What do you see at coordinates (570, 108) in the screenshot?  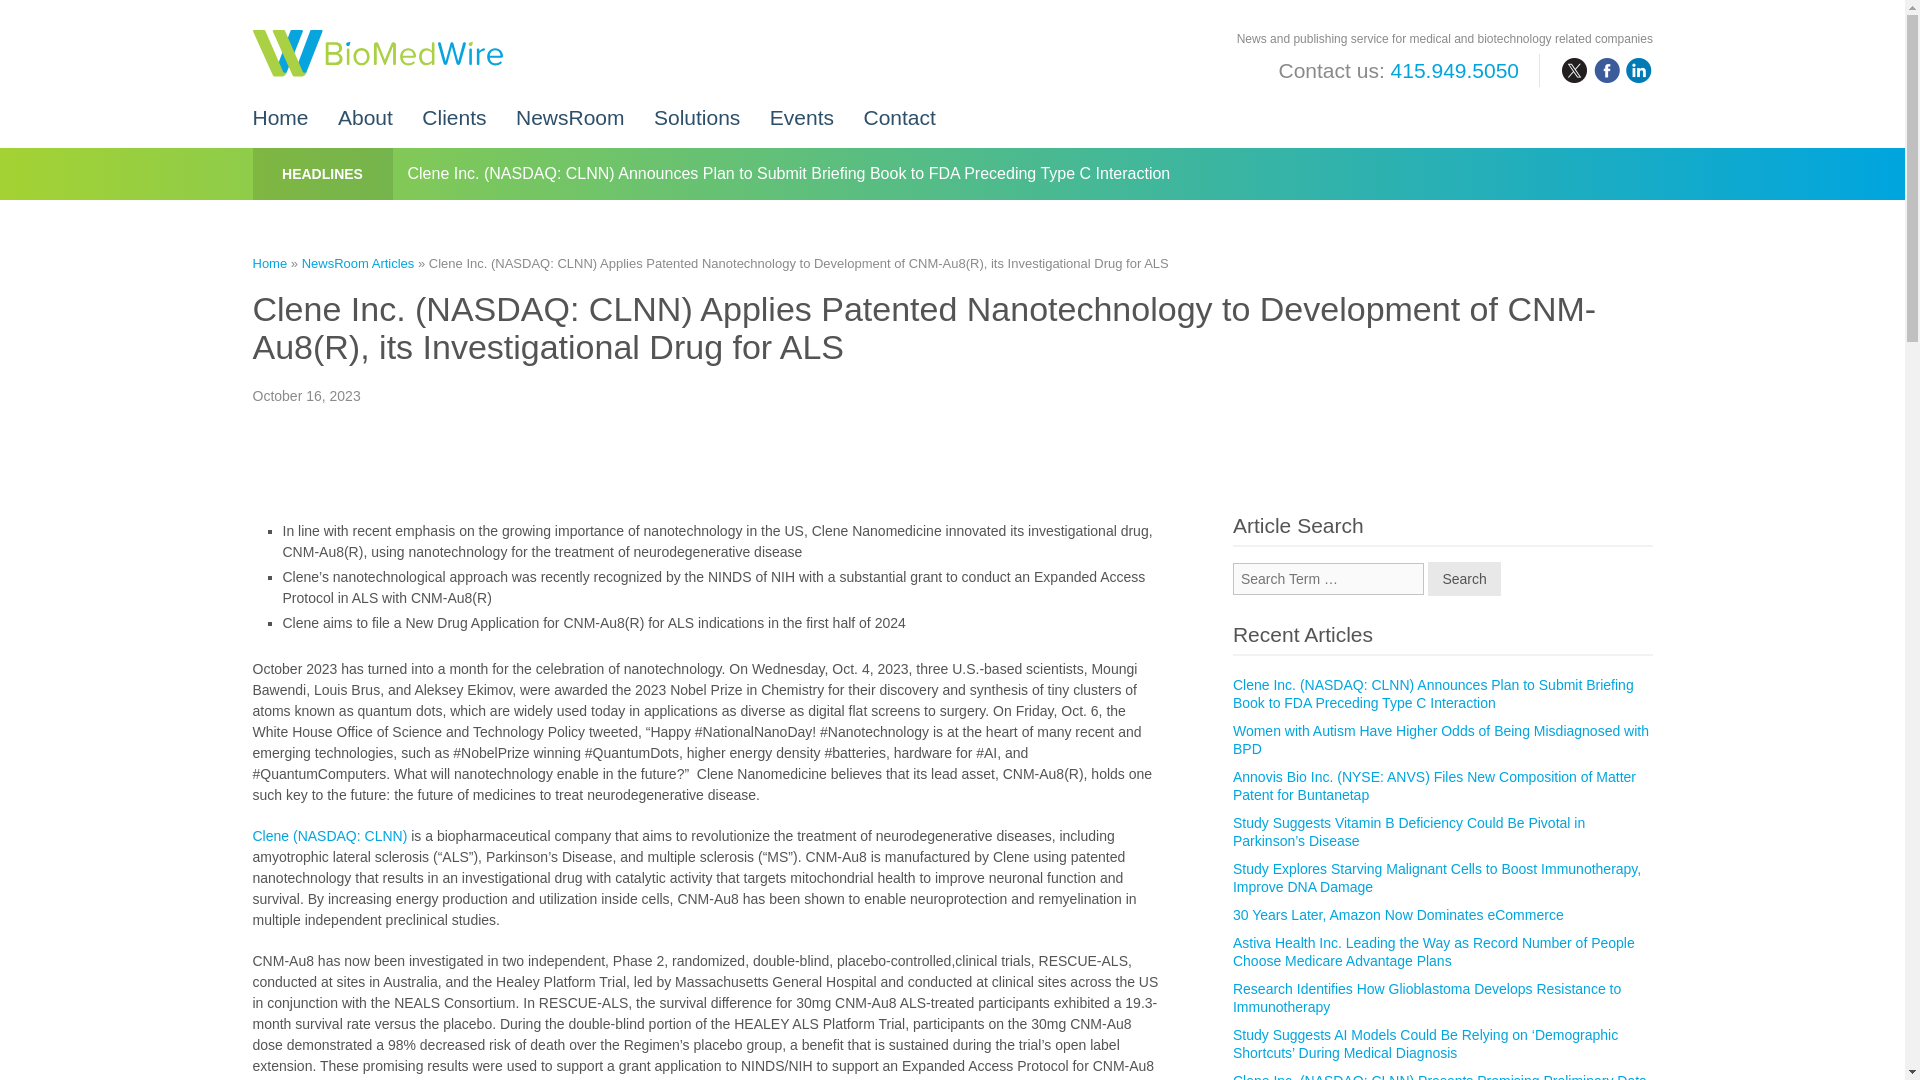 I see `NewsRoom` at bounding box center [570, 108].